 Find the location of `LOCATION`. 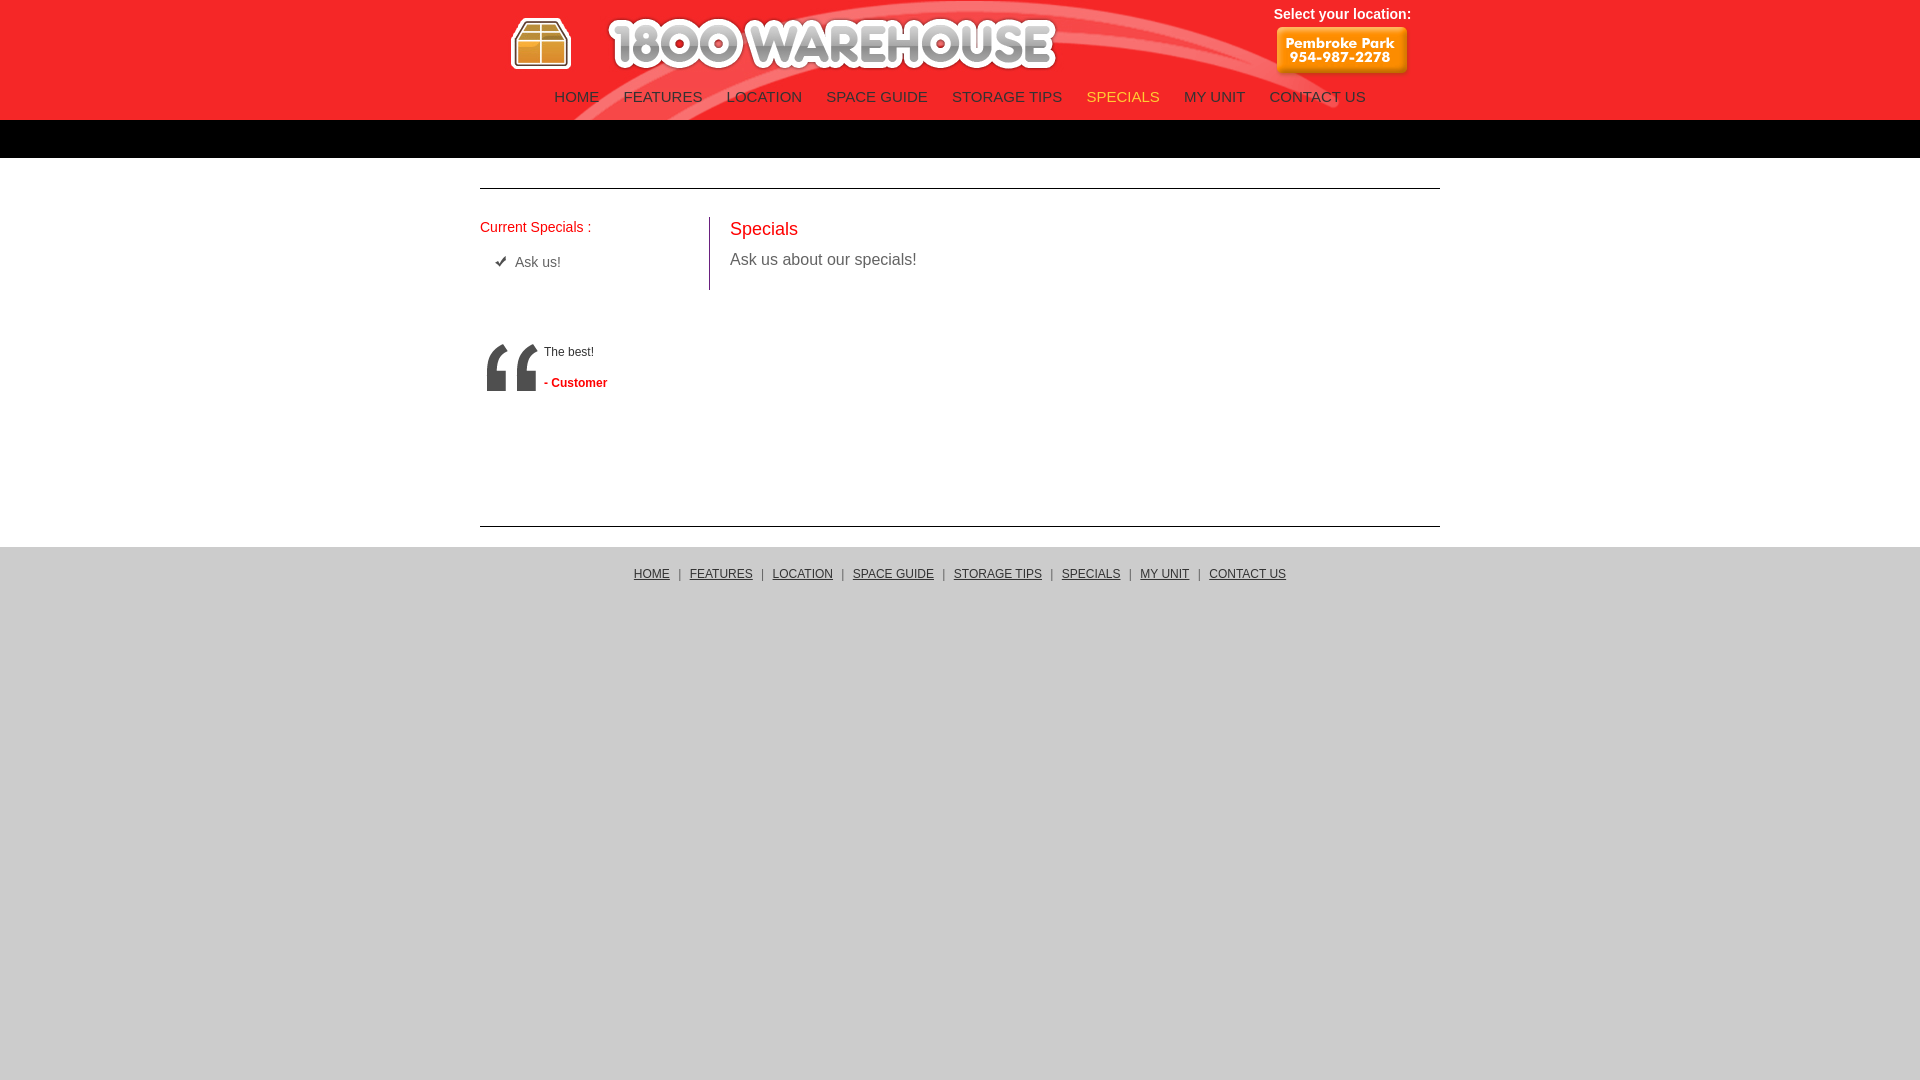

LOCATION is located at coordinates (803, 574).